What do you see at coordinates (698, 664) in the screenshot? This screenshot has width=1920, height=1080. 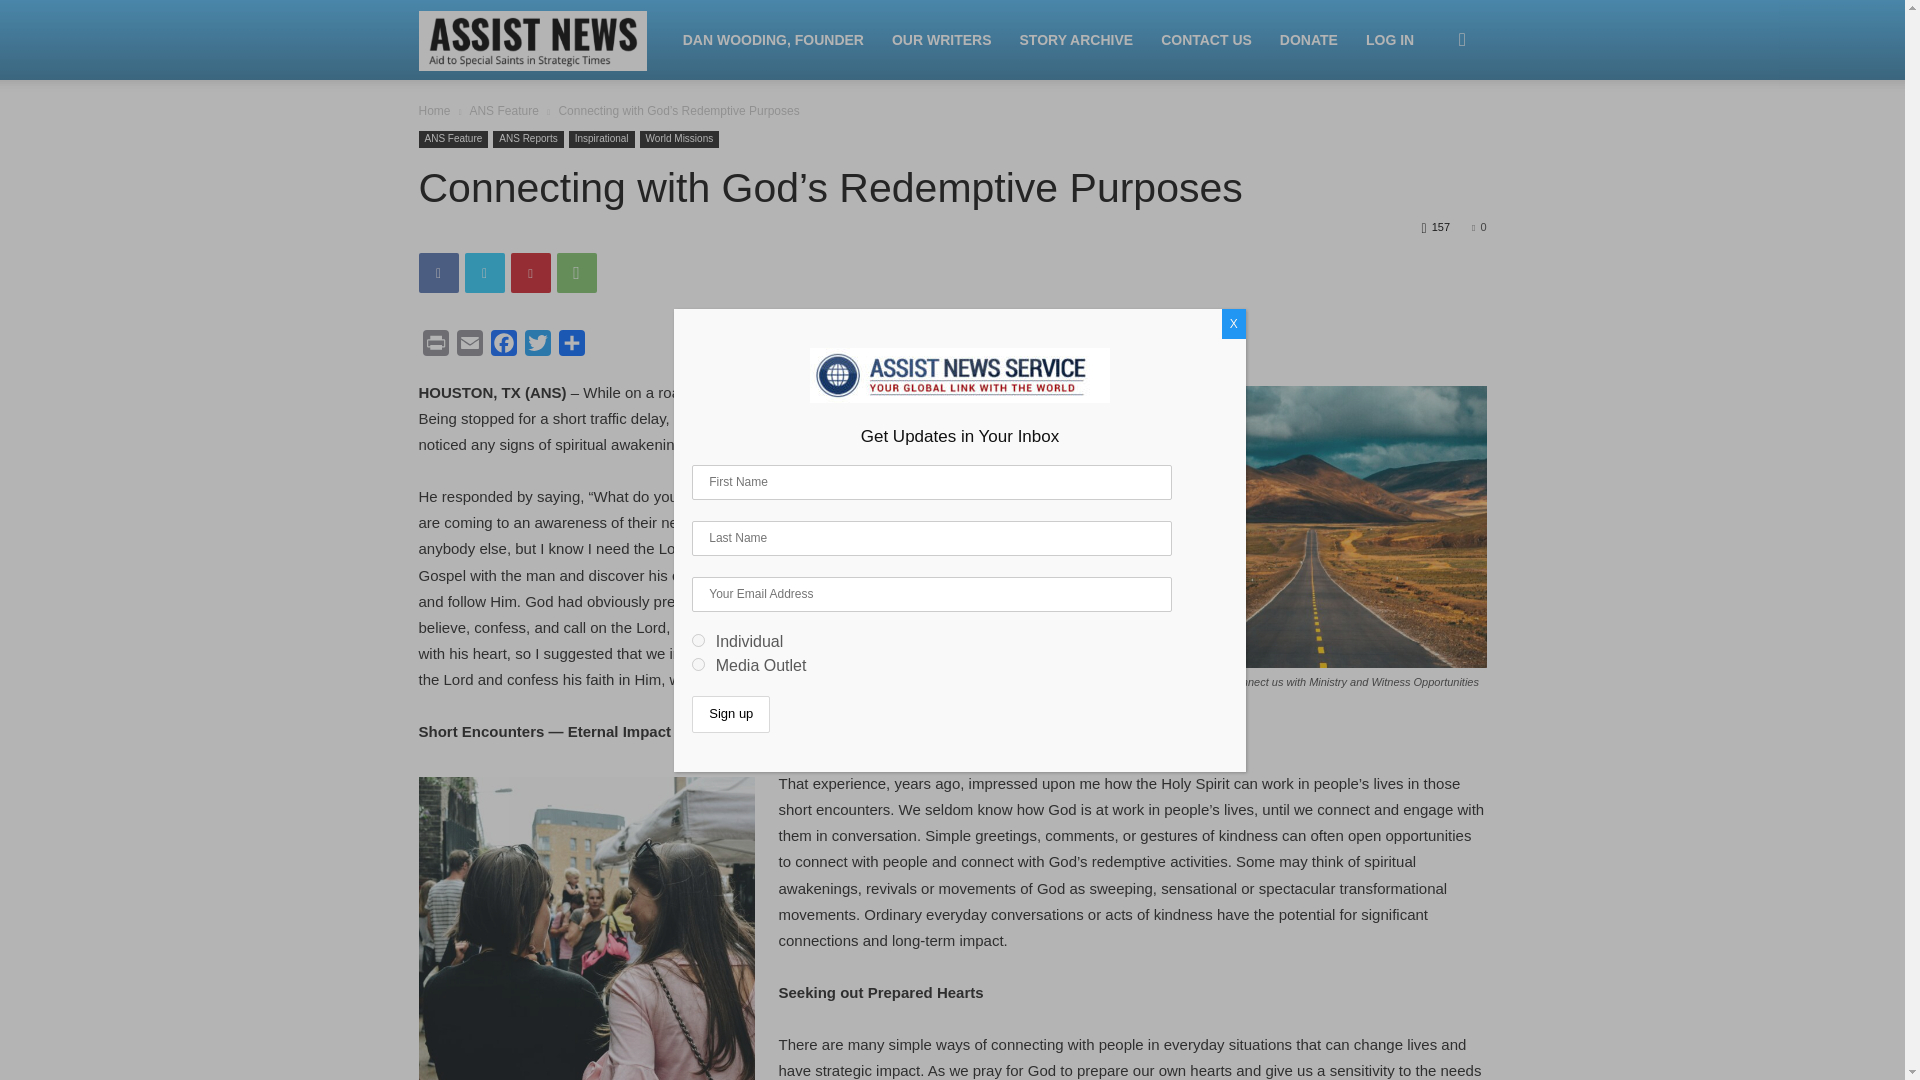 I see `38bd3e7dde` at bounding box center [698, 664].